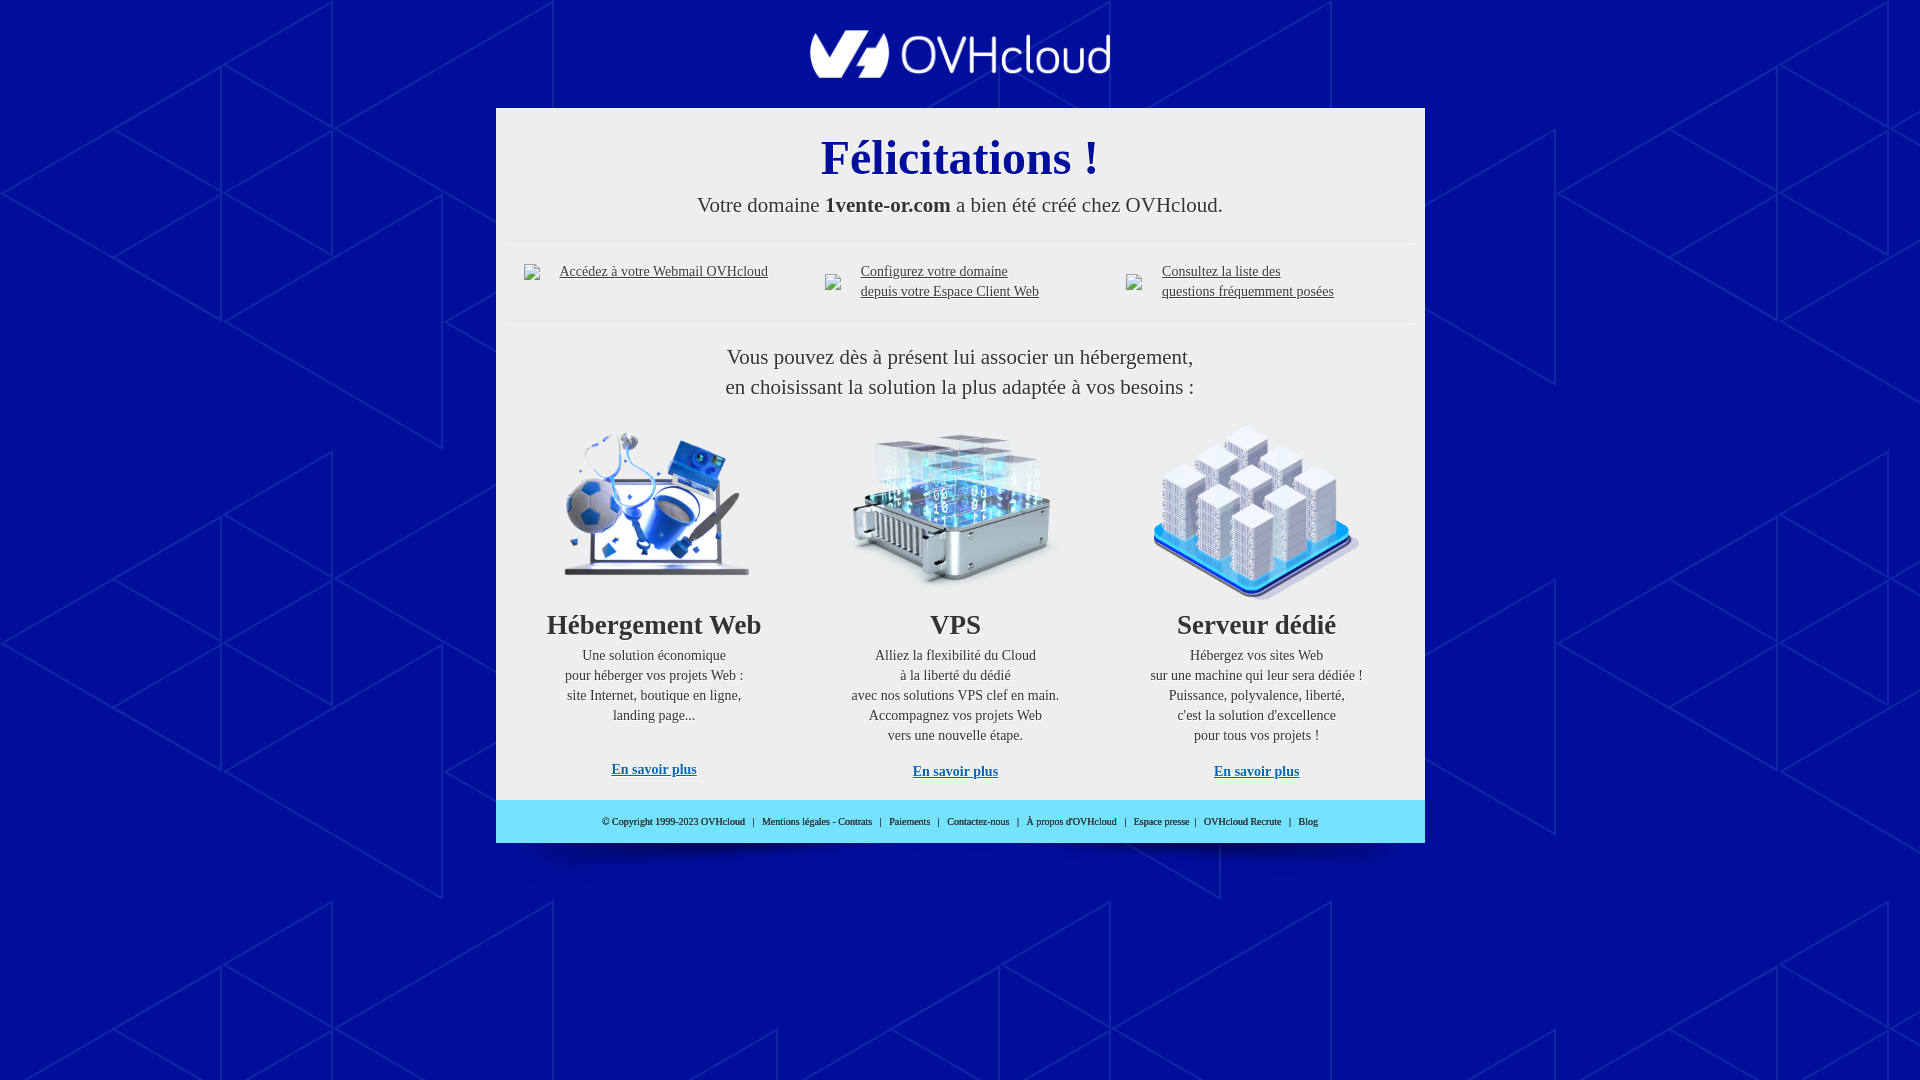 The width and height of the screenshot is (1920, 1080). I want to click on Paiements, so click(910, 822).